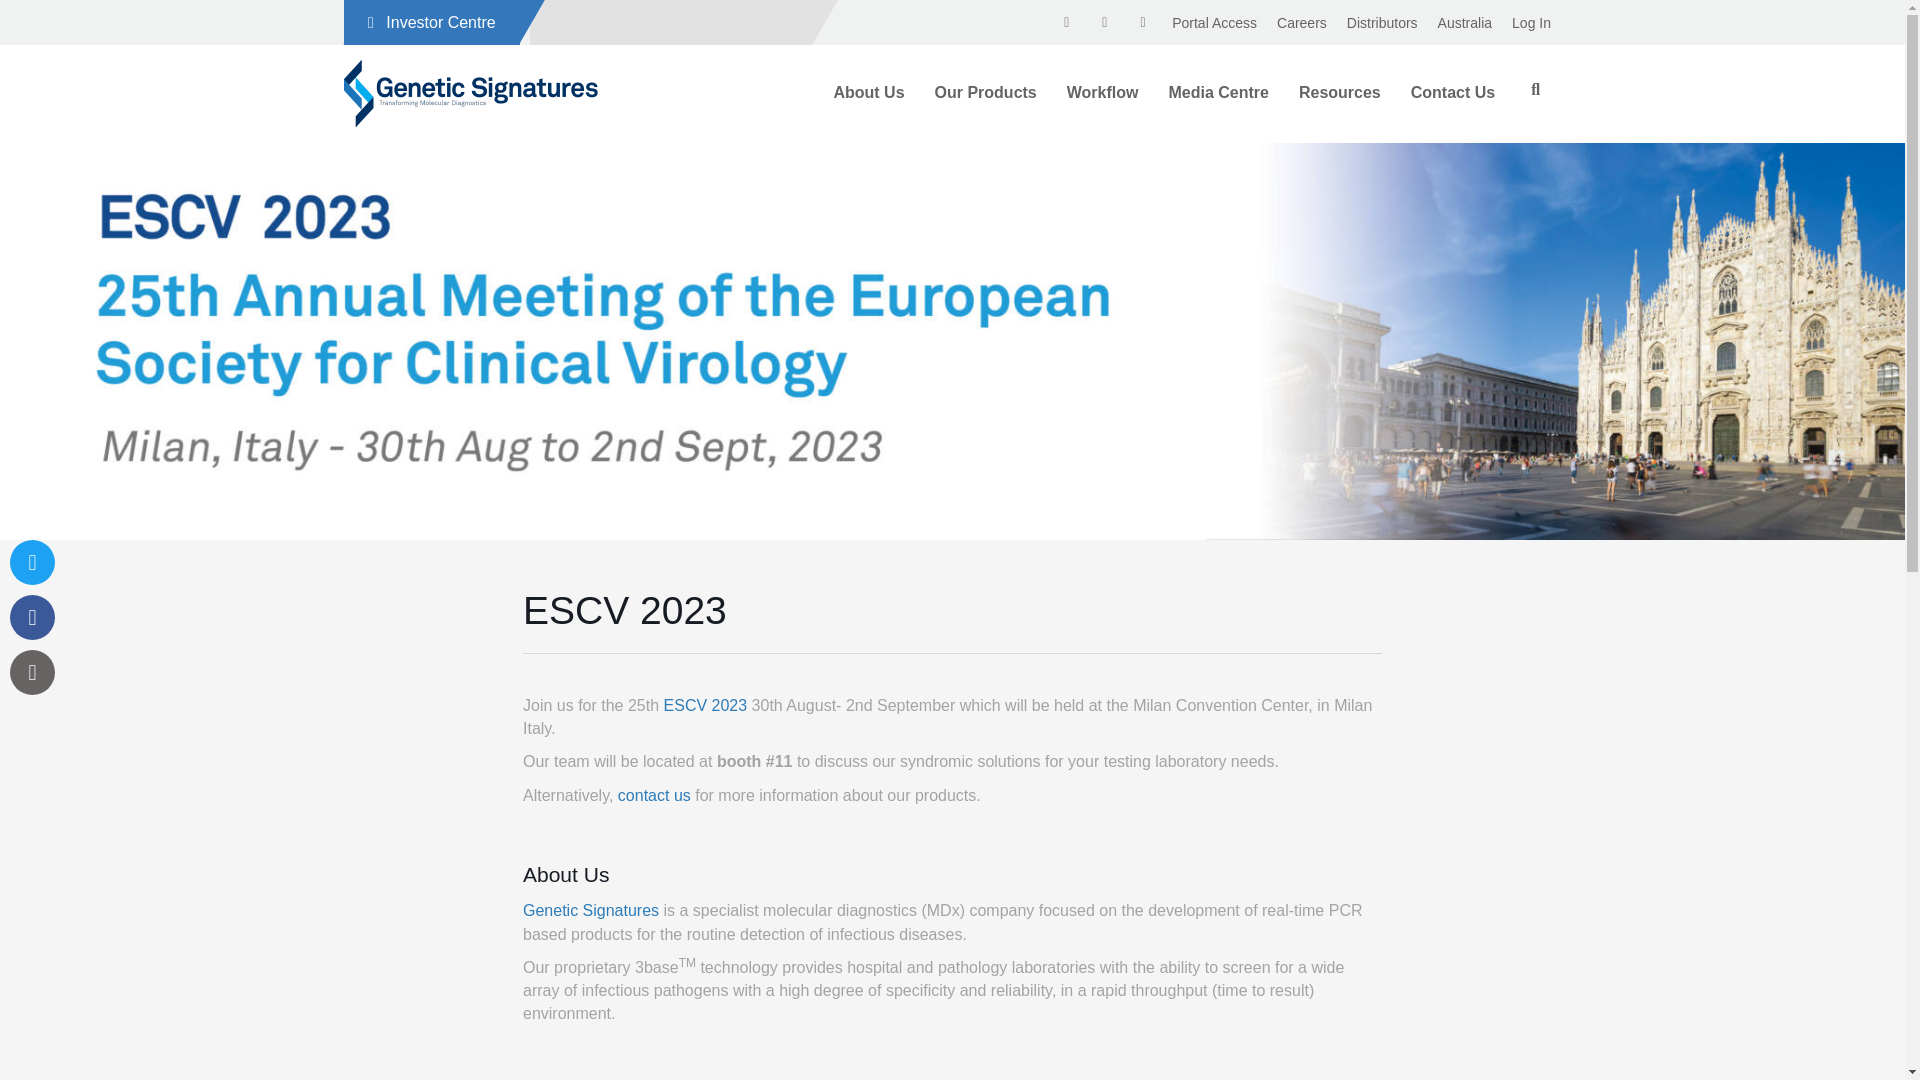 Image resolution: width=1920 pixels, height=1080 pixels. What do you see at coordinates (432, 22) in the screenshot?
I see `Investor Centre` at bounding box center [432, 22].